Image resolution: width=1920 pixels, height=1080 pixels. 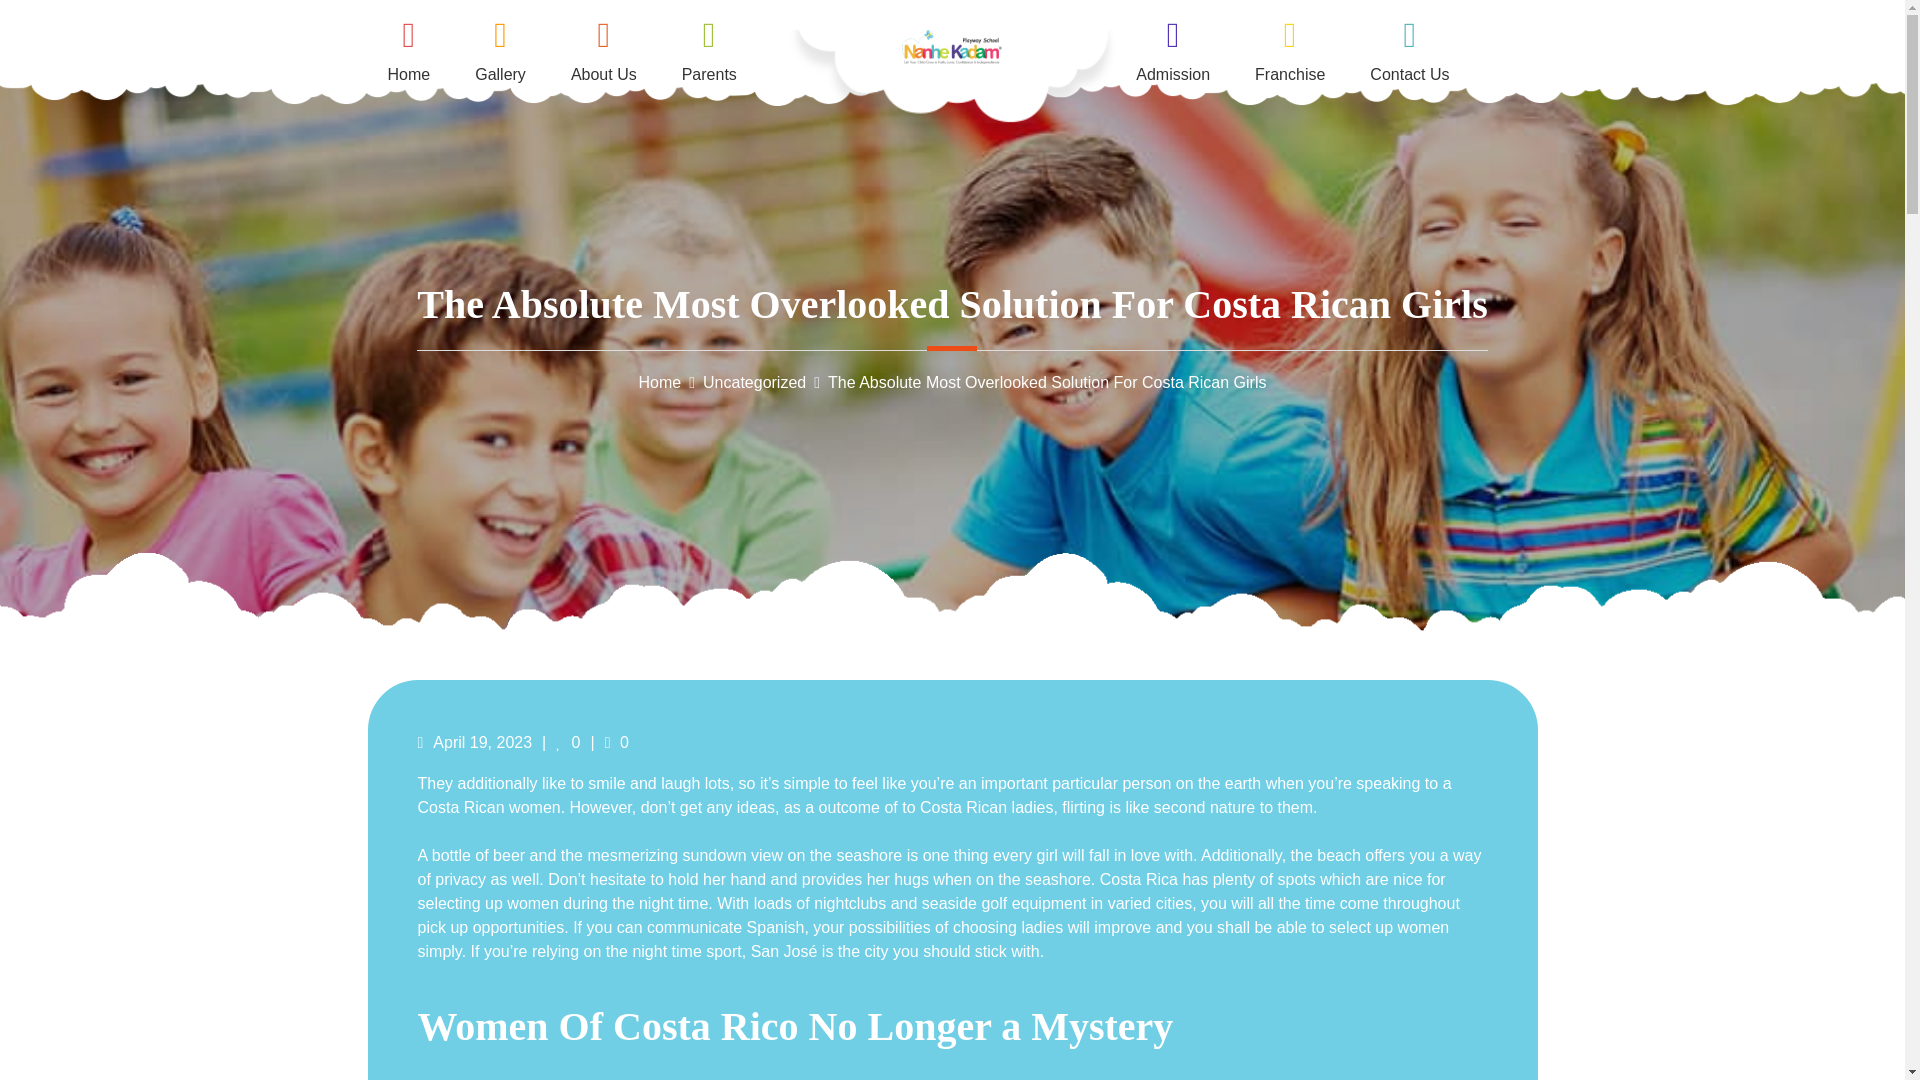 What do you see at coordinates (1410, 48) in the screenshot?
I see `Contact Us` at bounding box center [1410, 48].